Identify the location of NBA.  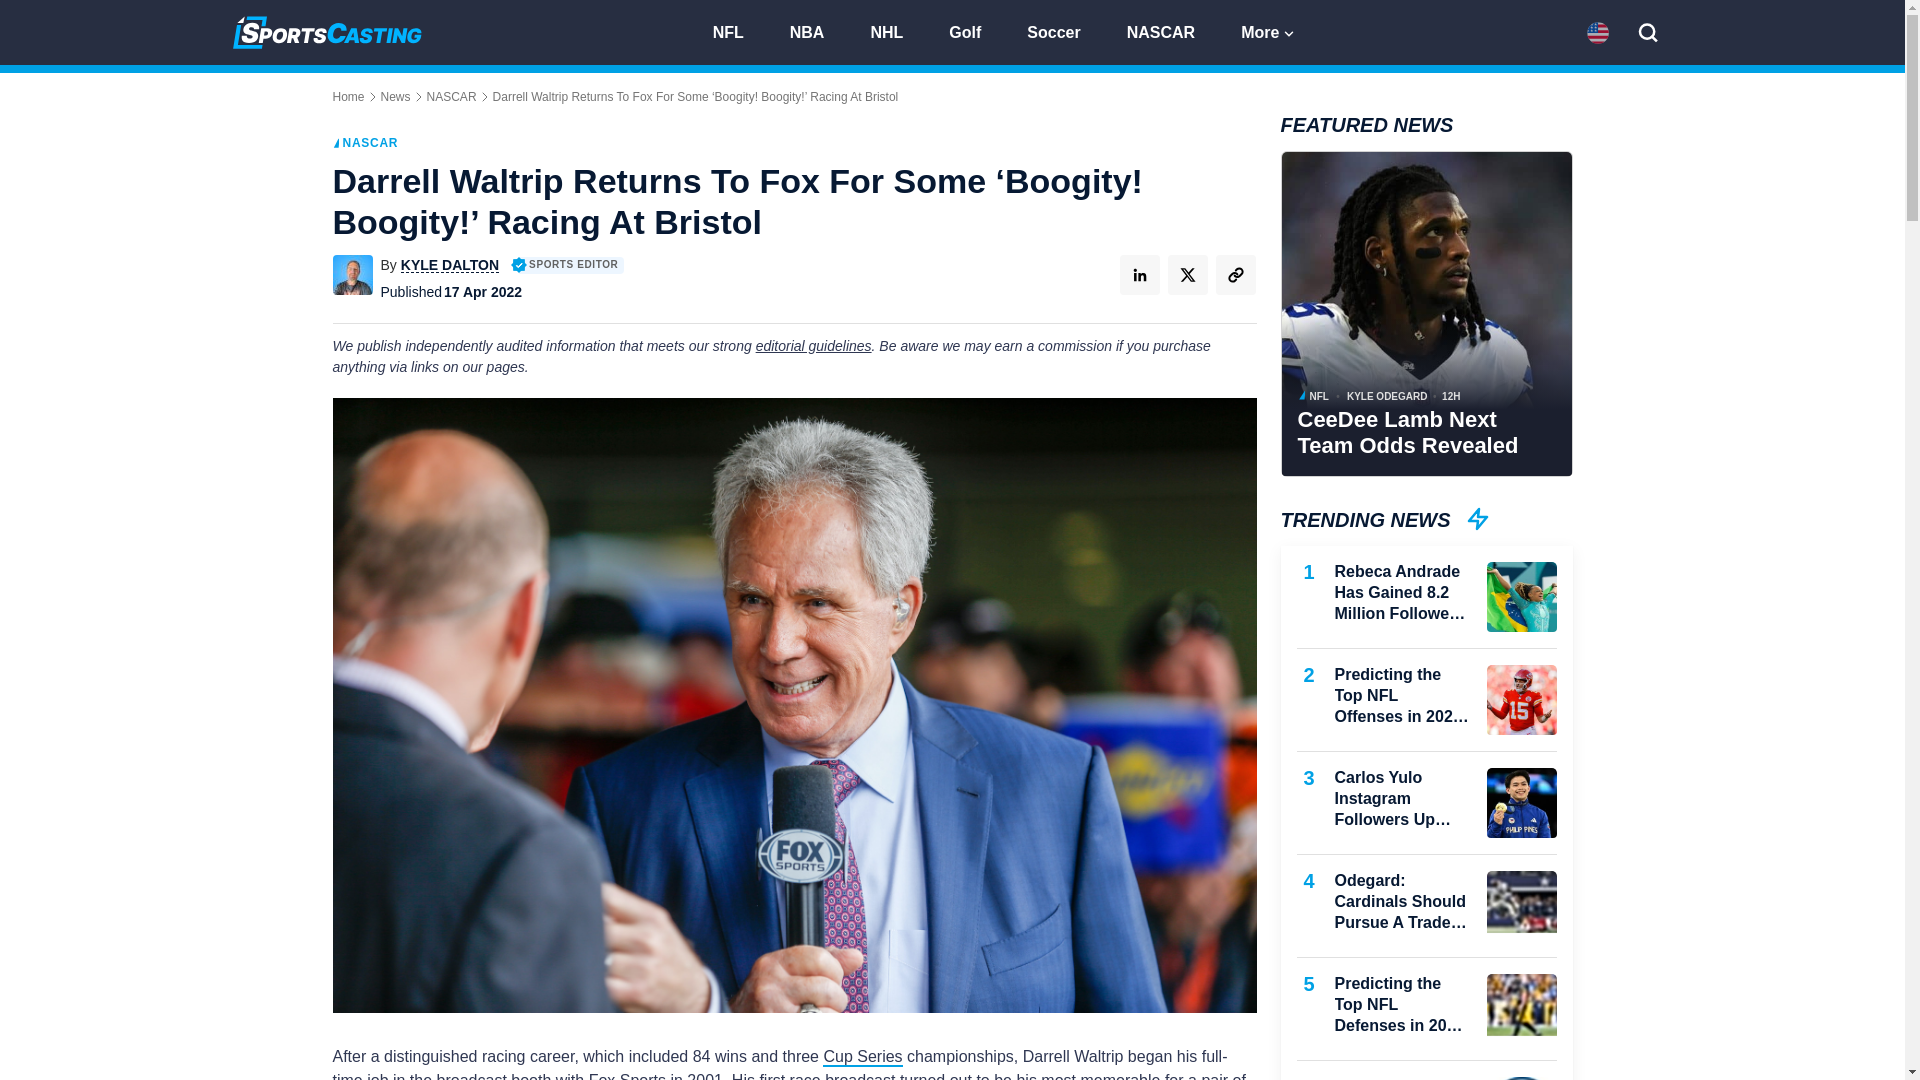
(816, 30).